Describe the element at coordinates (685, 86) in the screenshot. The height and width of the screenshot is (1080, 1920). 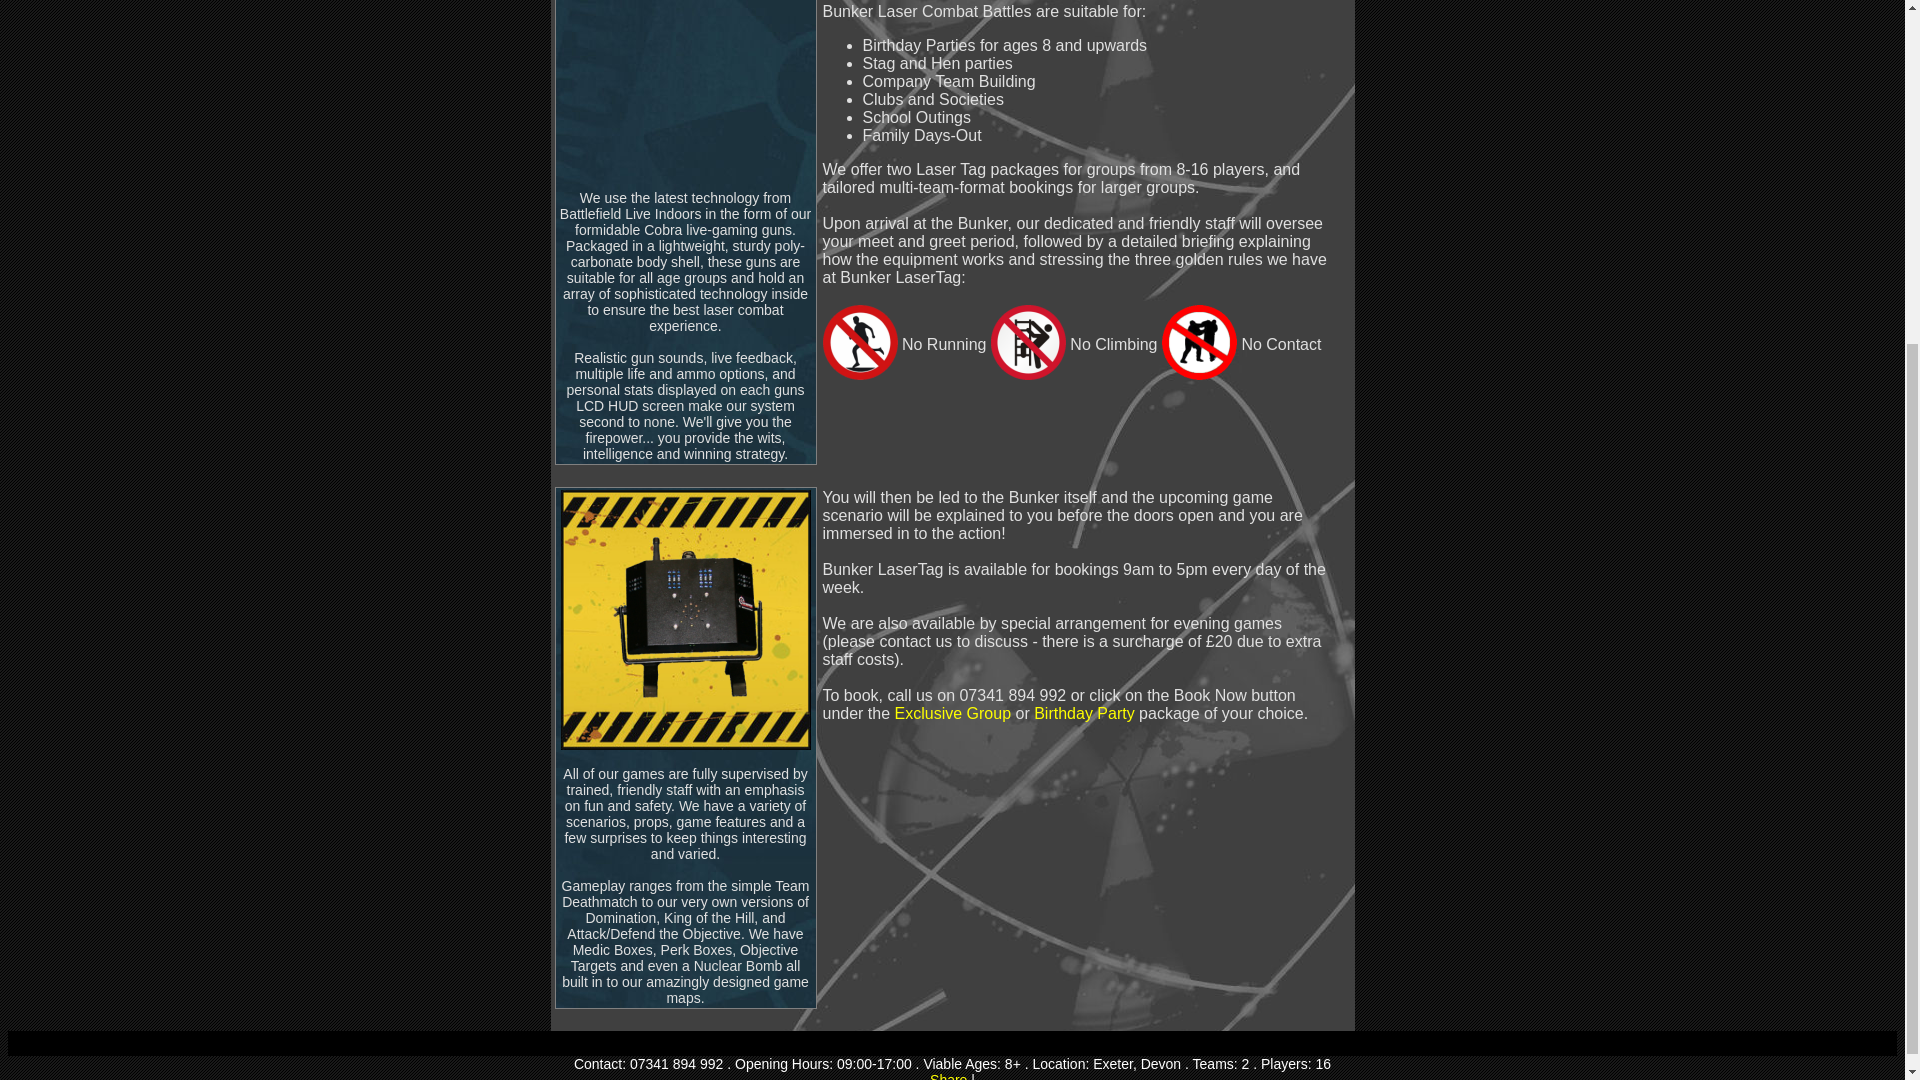
I see `Cobra Laser Gaming Gun` at that location.